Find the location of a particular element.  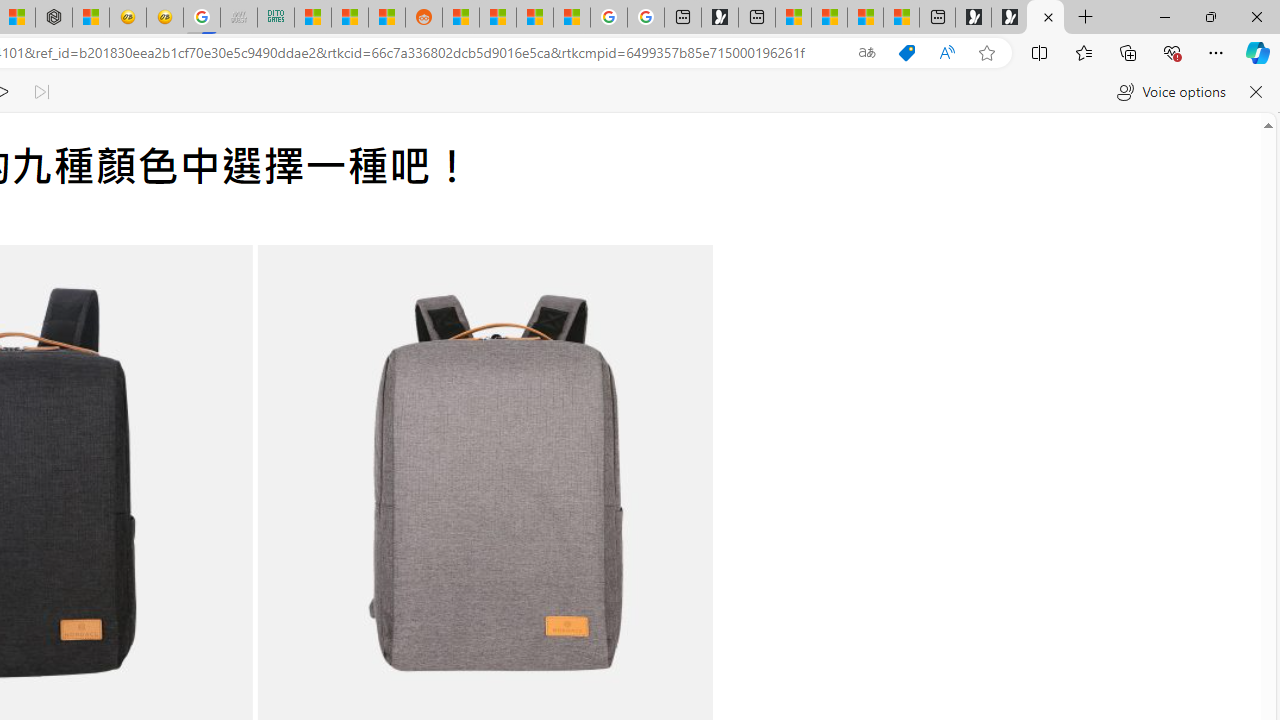

Nordace - Nordace Siena Is Not An Ordinary Backpack is located at coordinates (1045, 18).